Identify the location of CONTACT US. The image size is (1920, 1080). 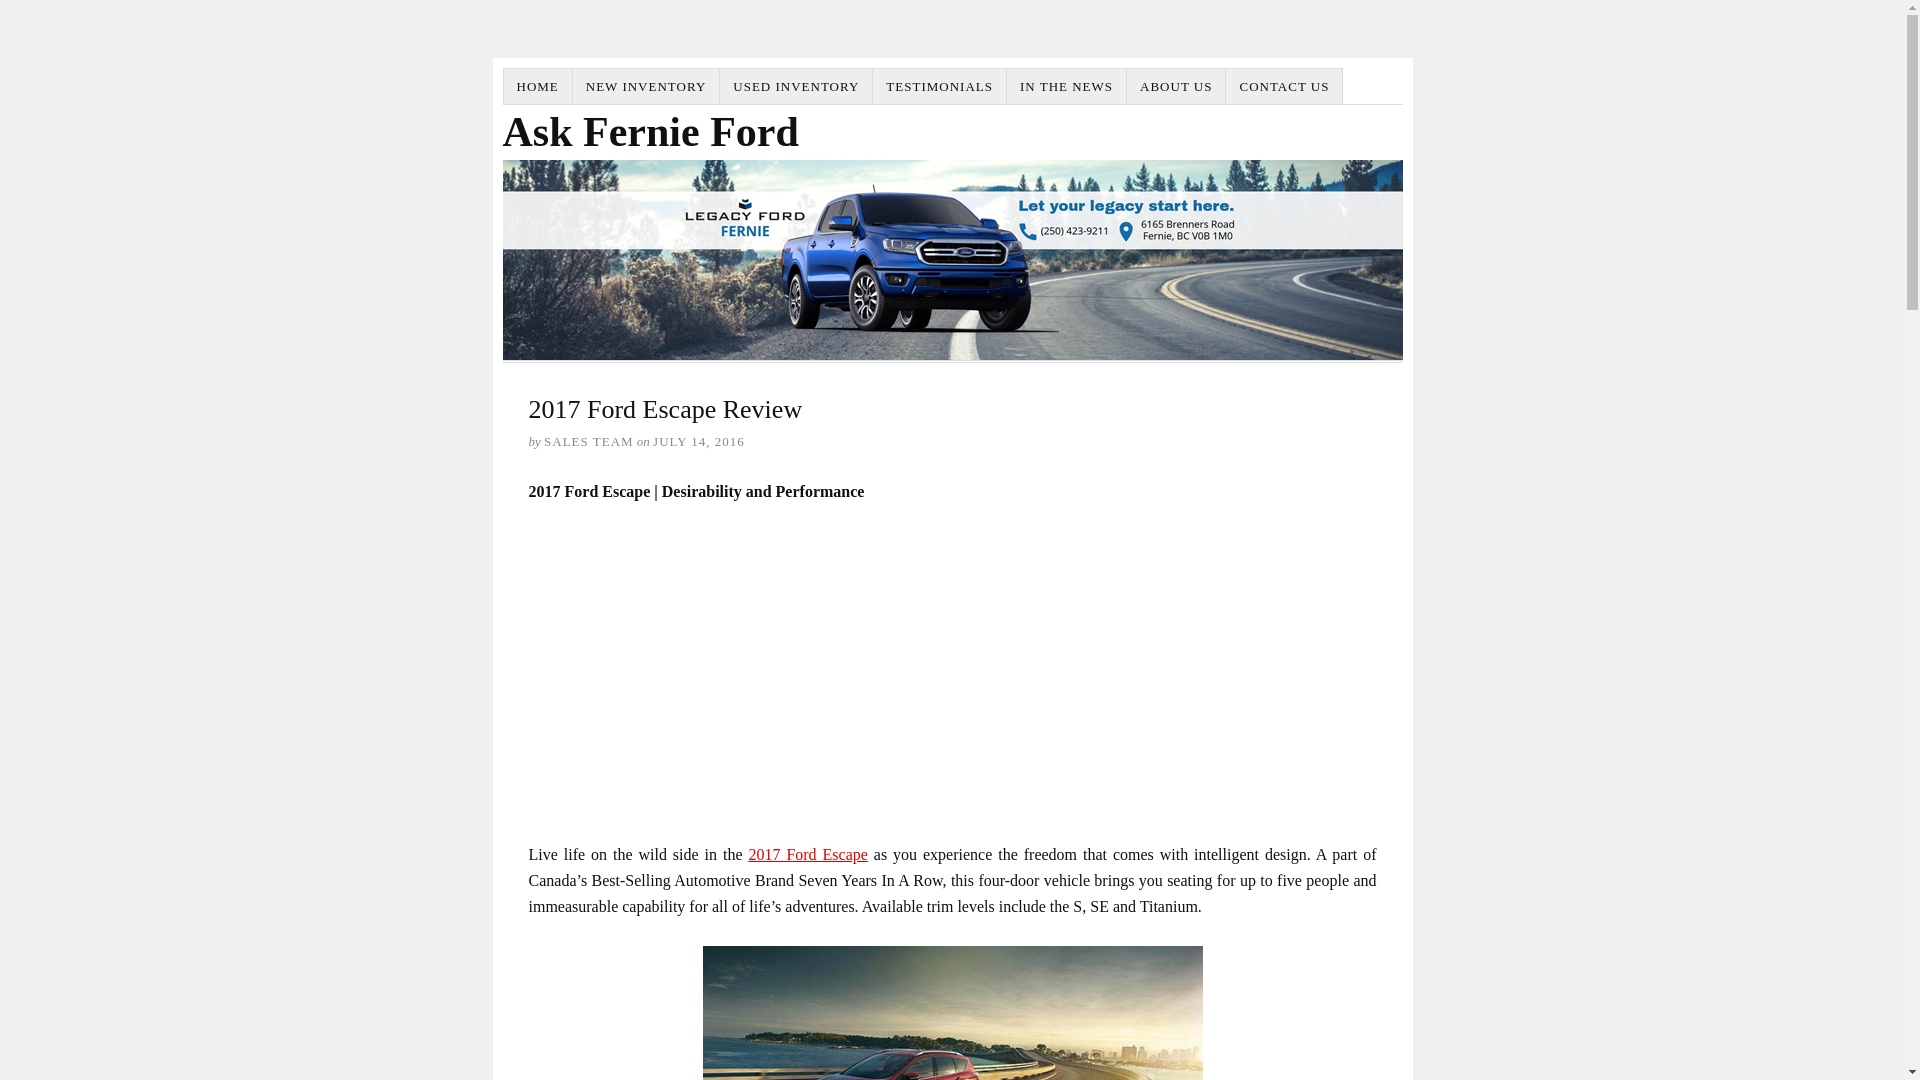
(1284, 86).